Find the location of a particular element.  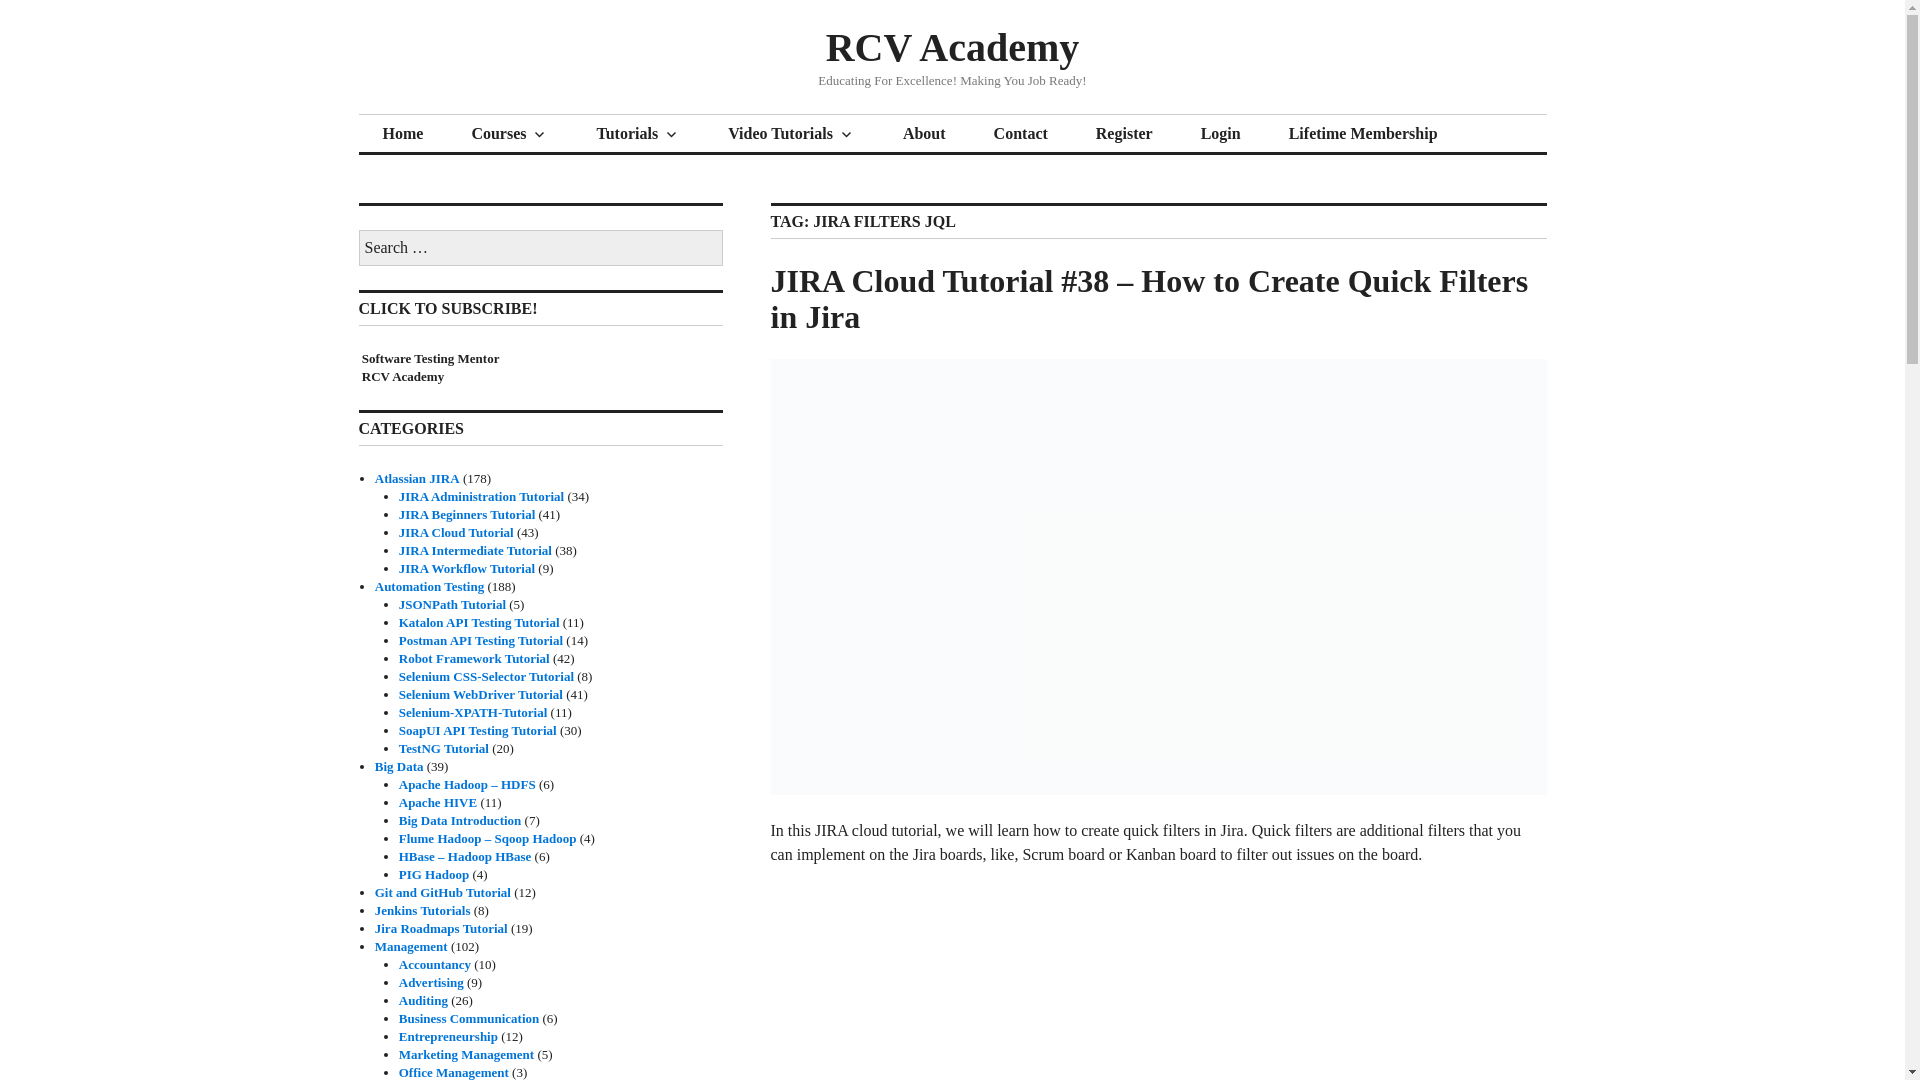

RCV Academy is located at coordinates (952, 47).